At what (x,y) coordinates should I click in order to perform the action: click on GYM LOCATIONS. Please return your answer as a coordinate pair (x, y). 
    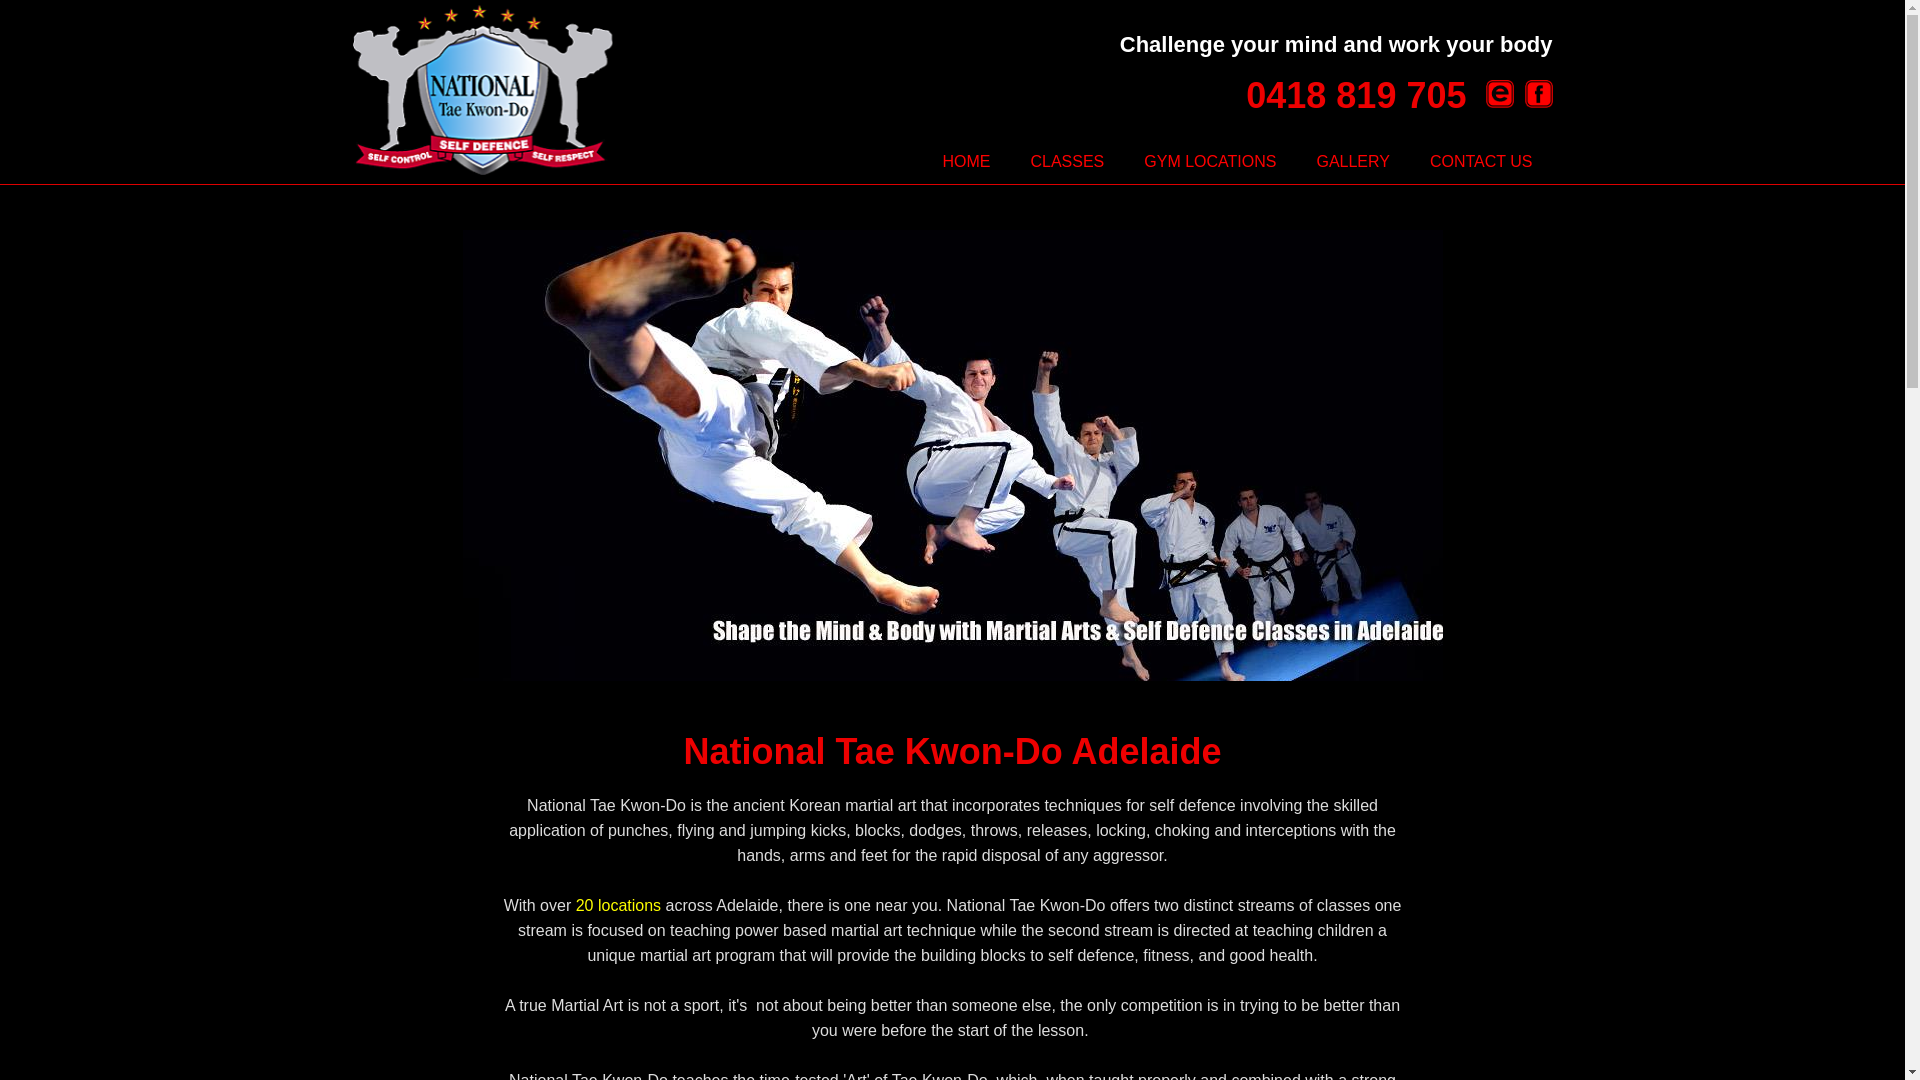
    Looking at the image, I should click on (1210, 162).